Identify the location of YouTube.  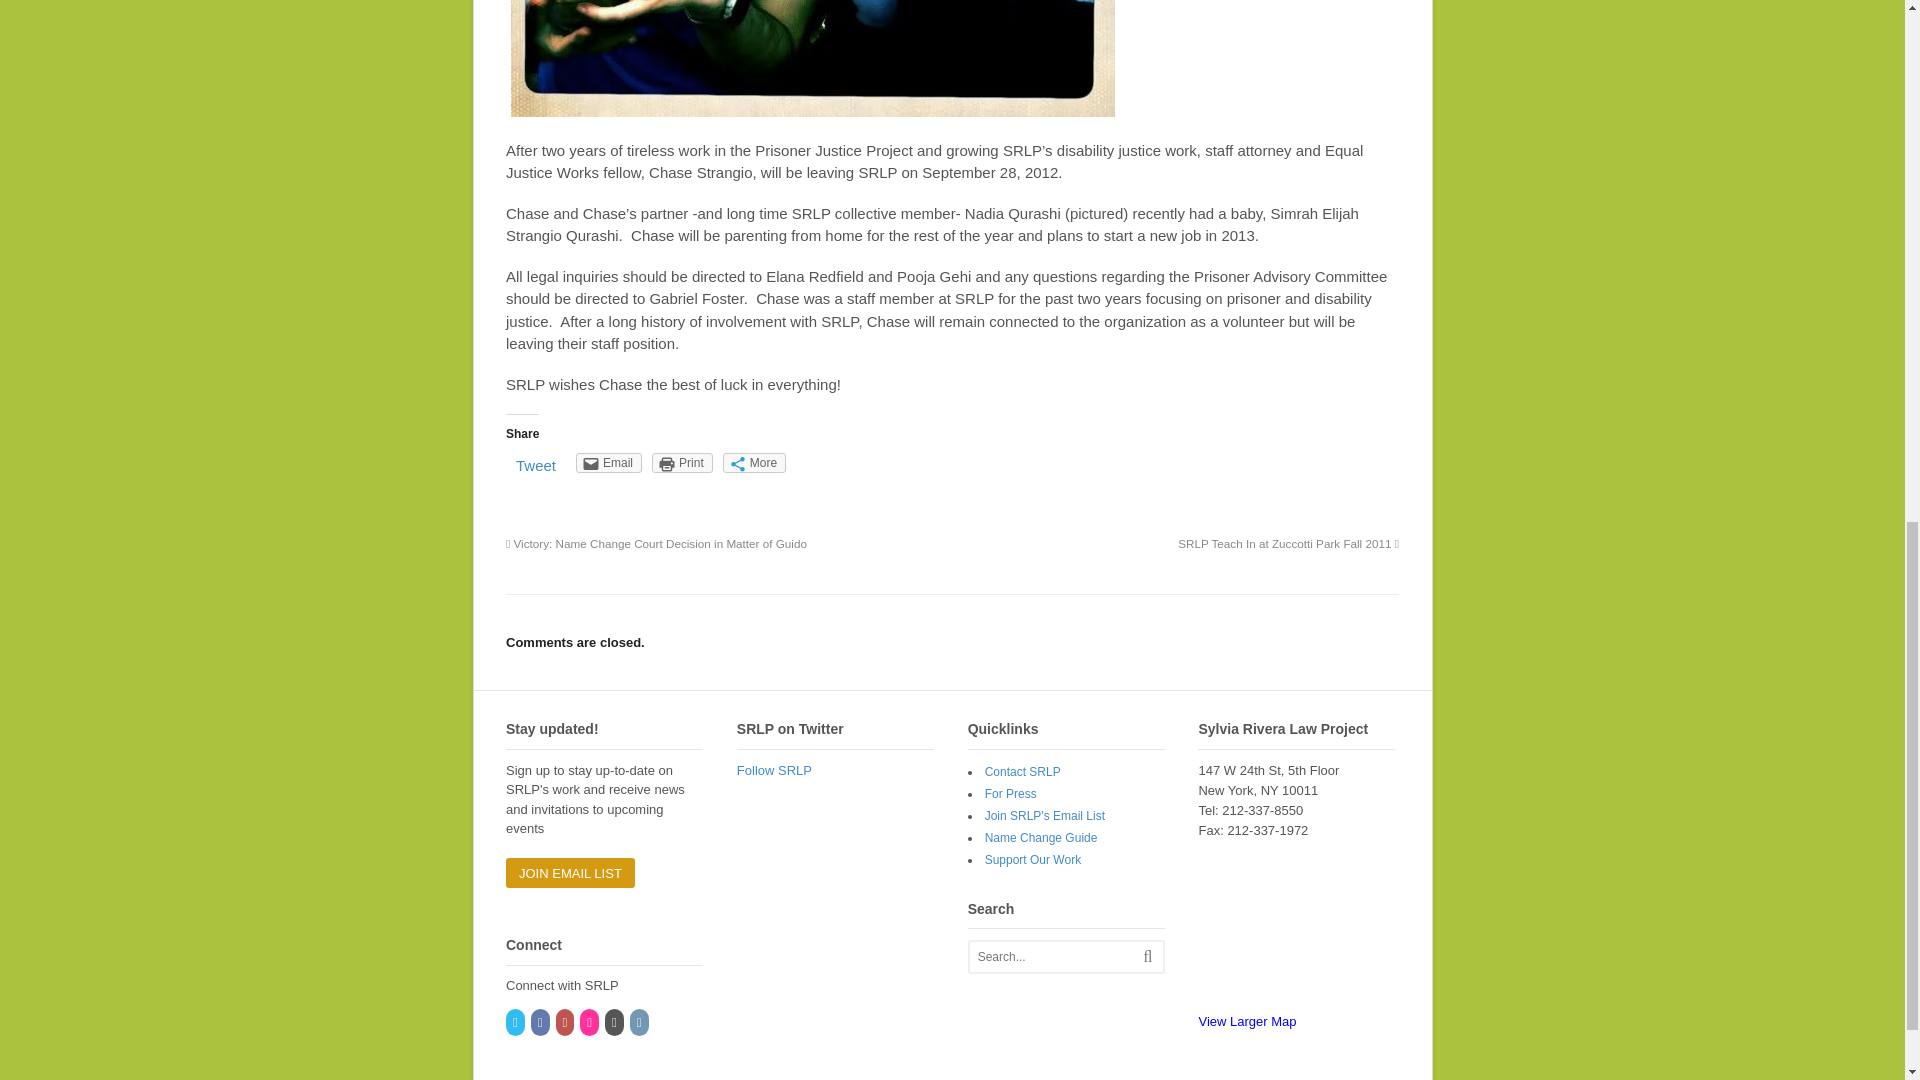
(566, 1023).